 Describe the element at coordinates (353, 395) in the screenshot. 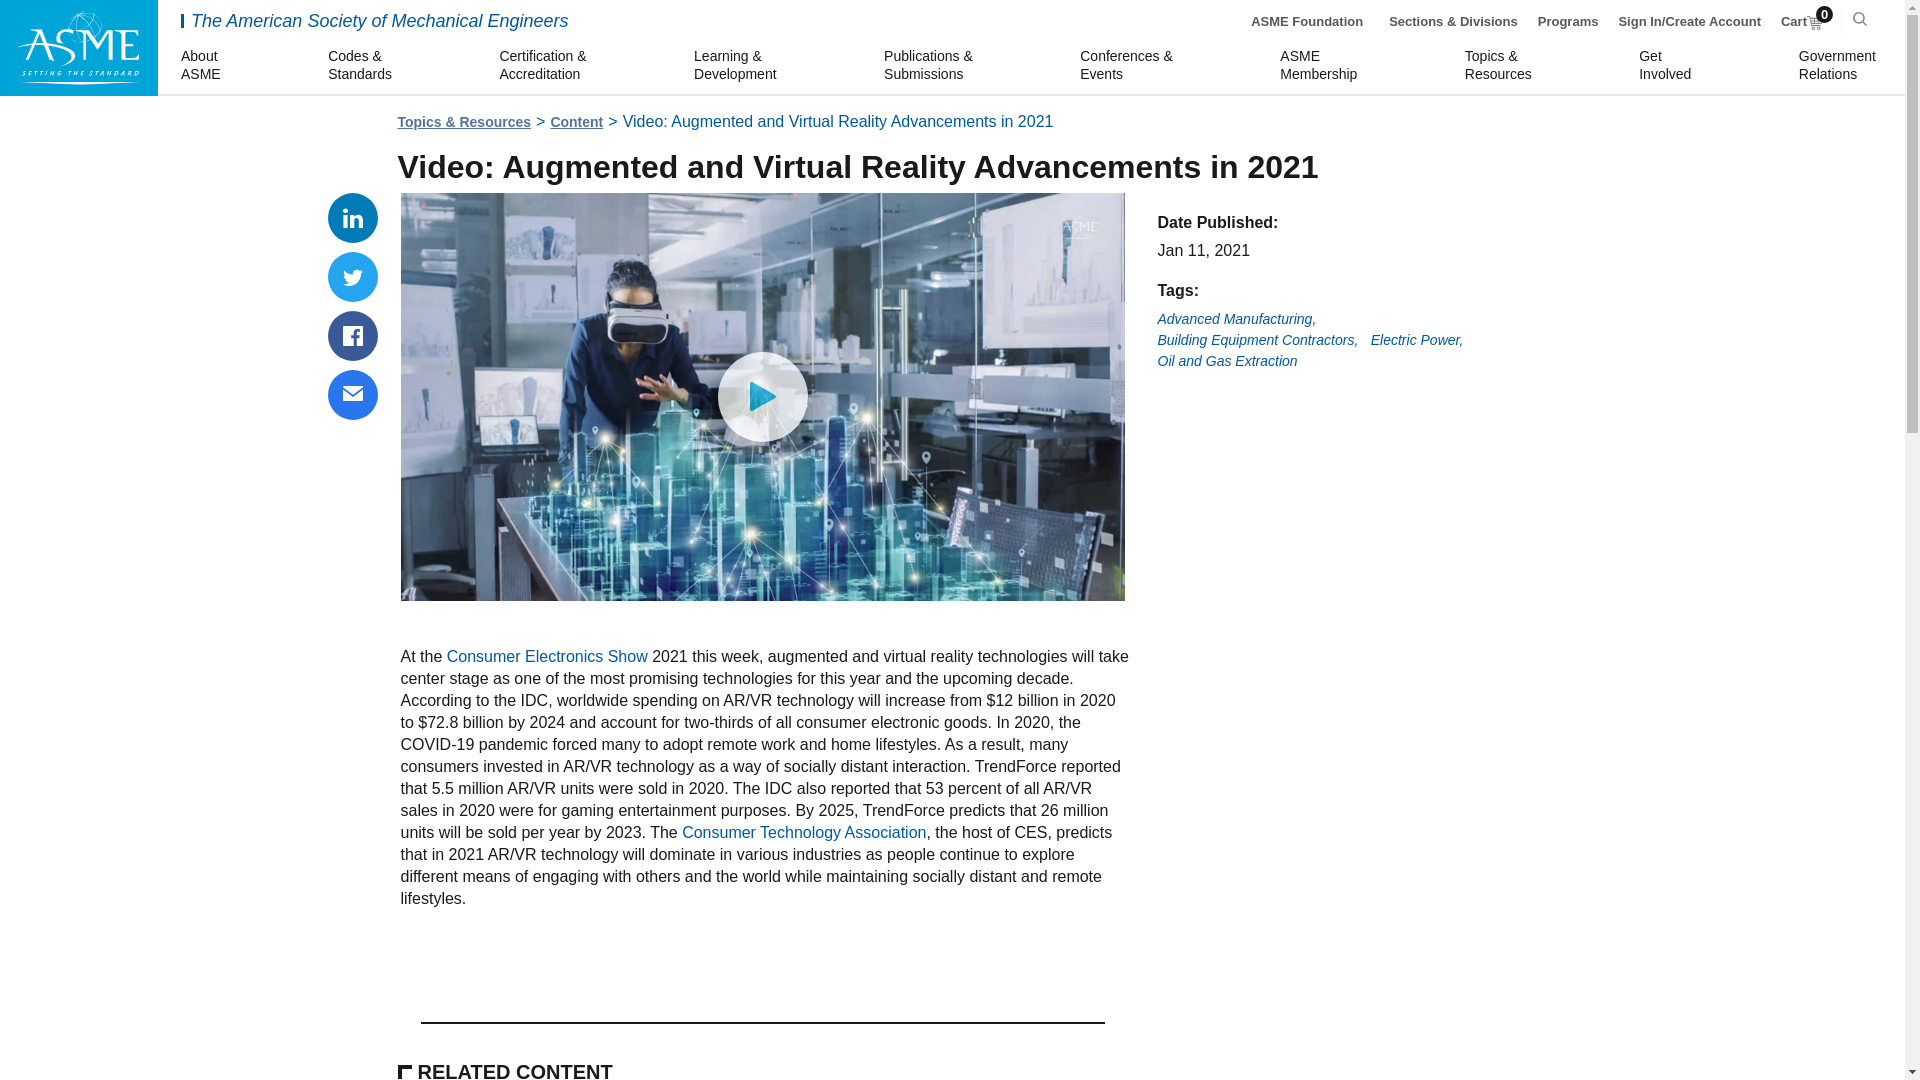

I see `Share on Twitter` at that location.